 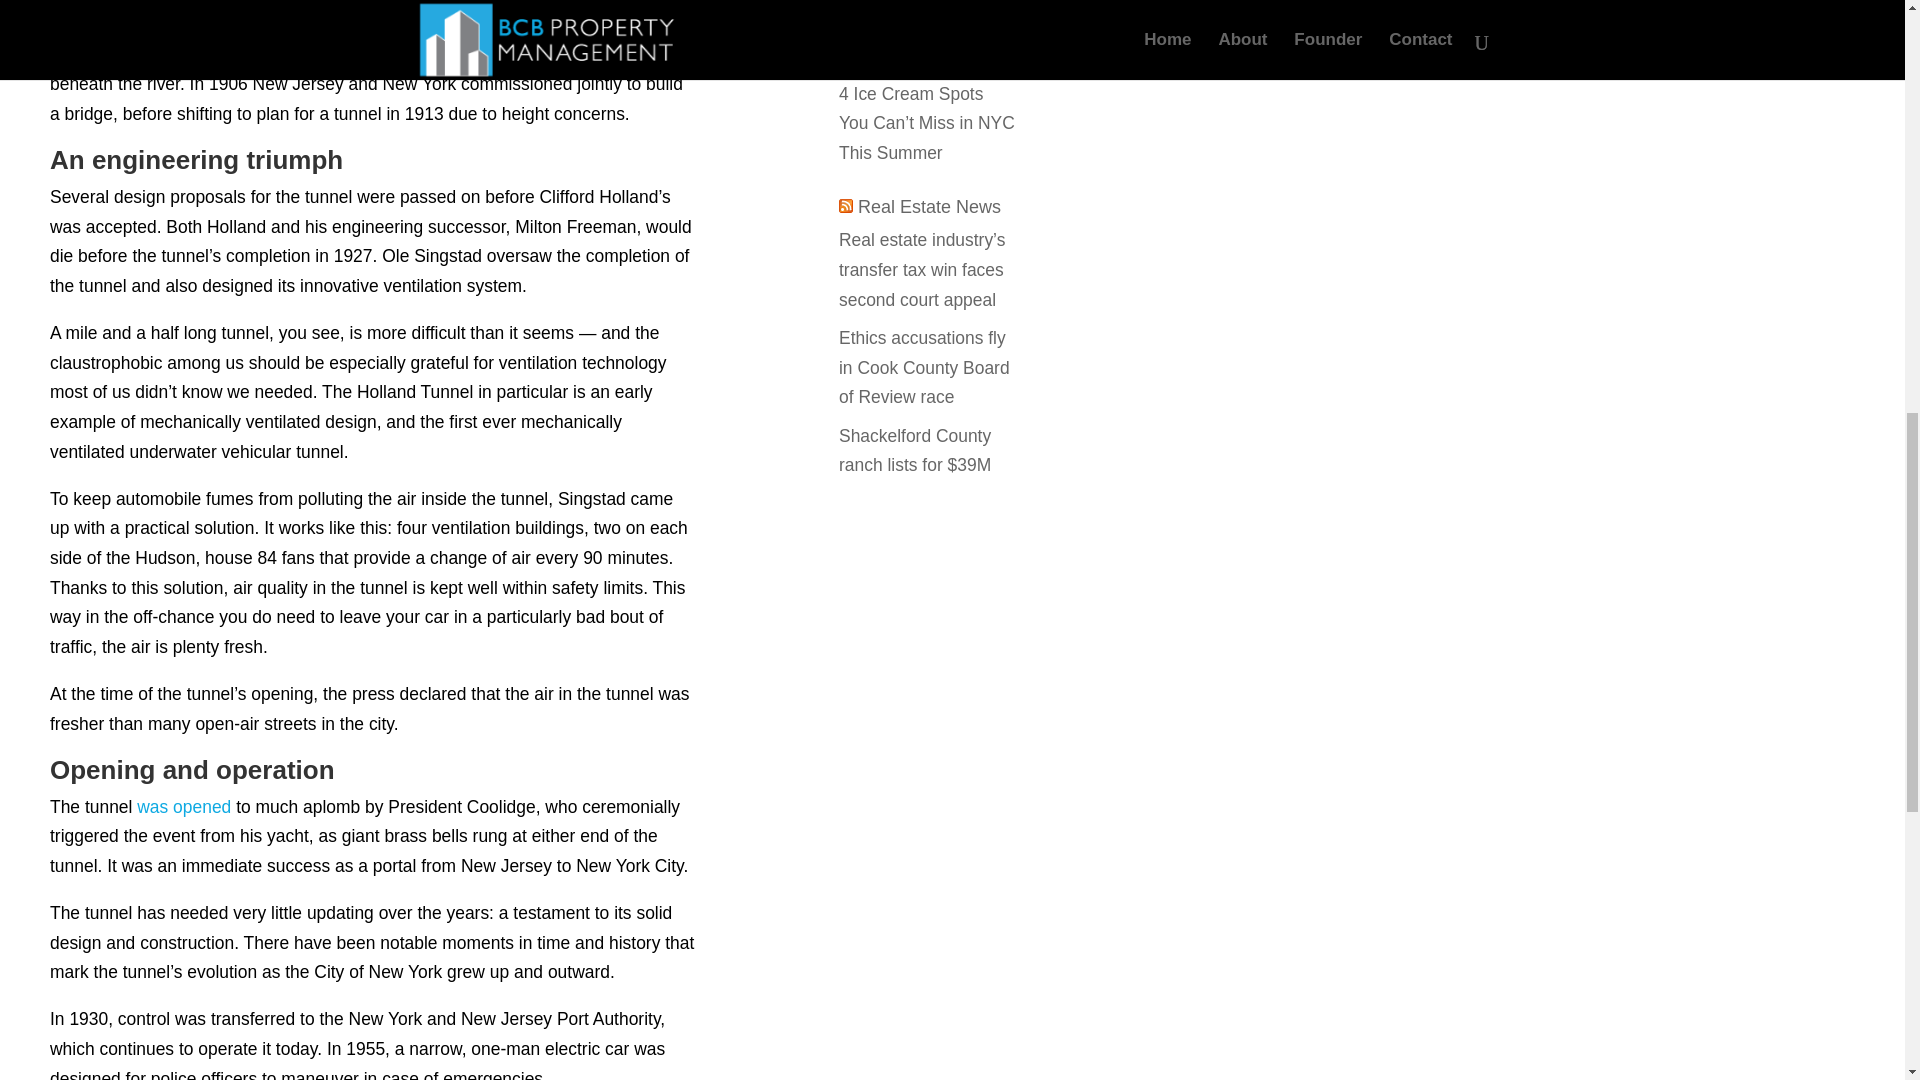 What do you see at coordinates (924, 368) in the screenshot?
I see `Ethics accusations fly in Cook County Board of Review race` at bounding box center [924, 368].